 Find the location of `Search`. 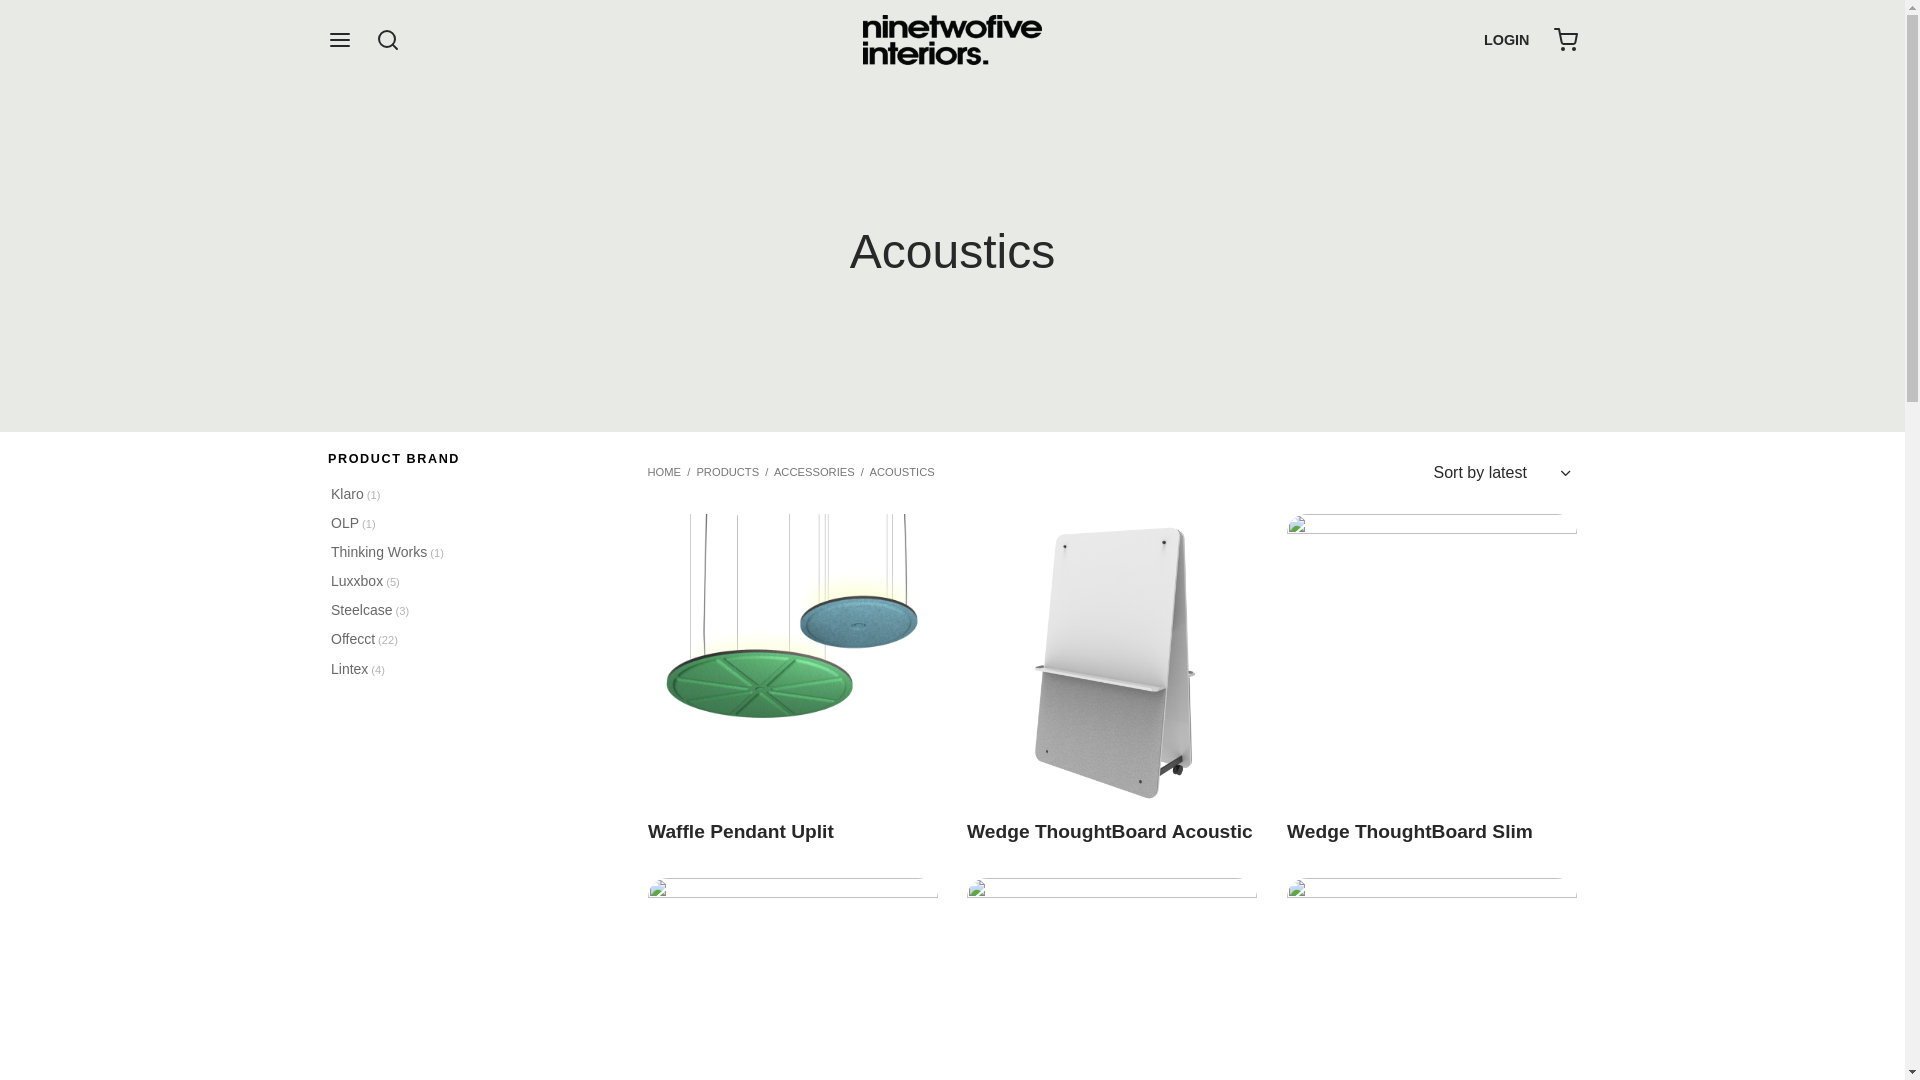

Search is located at coordinates (40, 25).